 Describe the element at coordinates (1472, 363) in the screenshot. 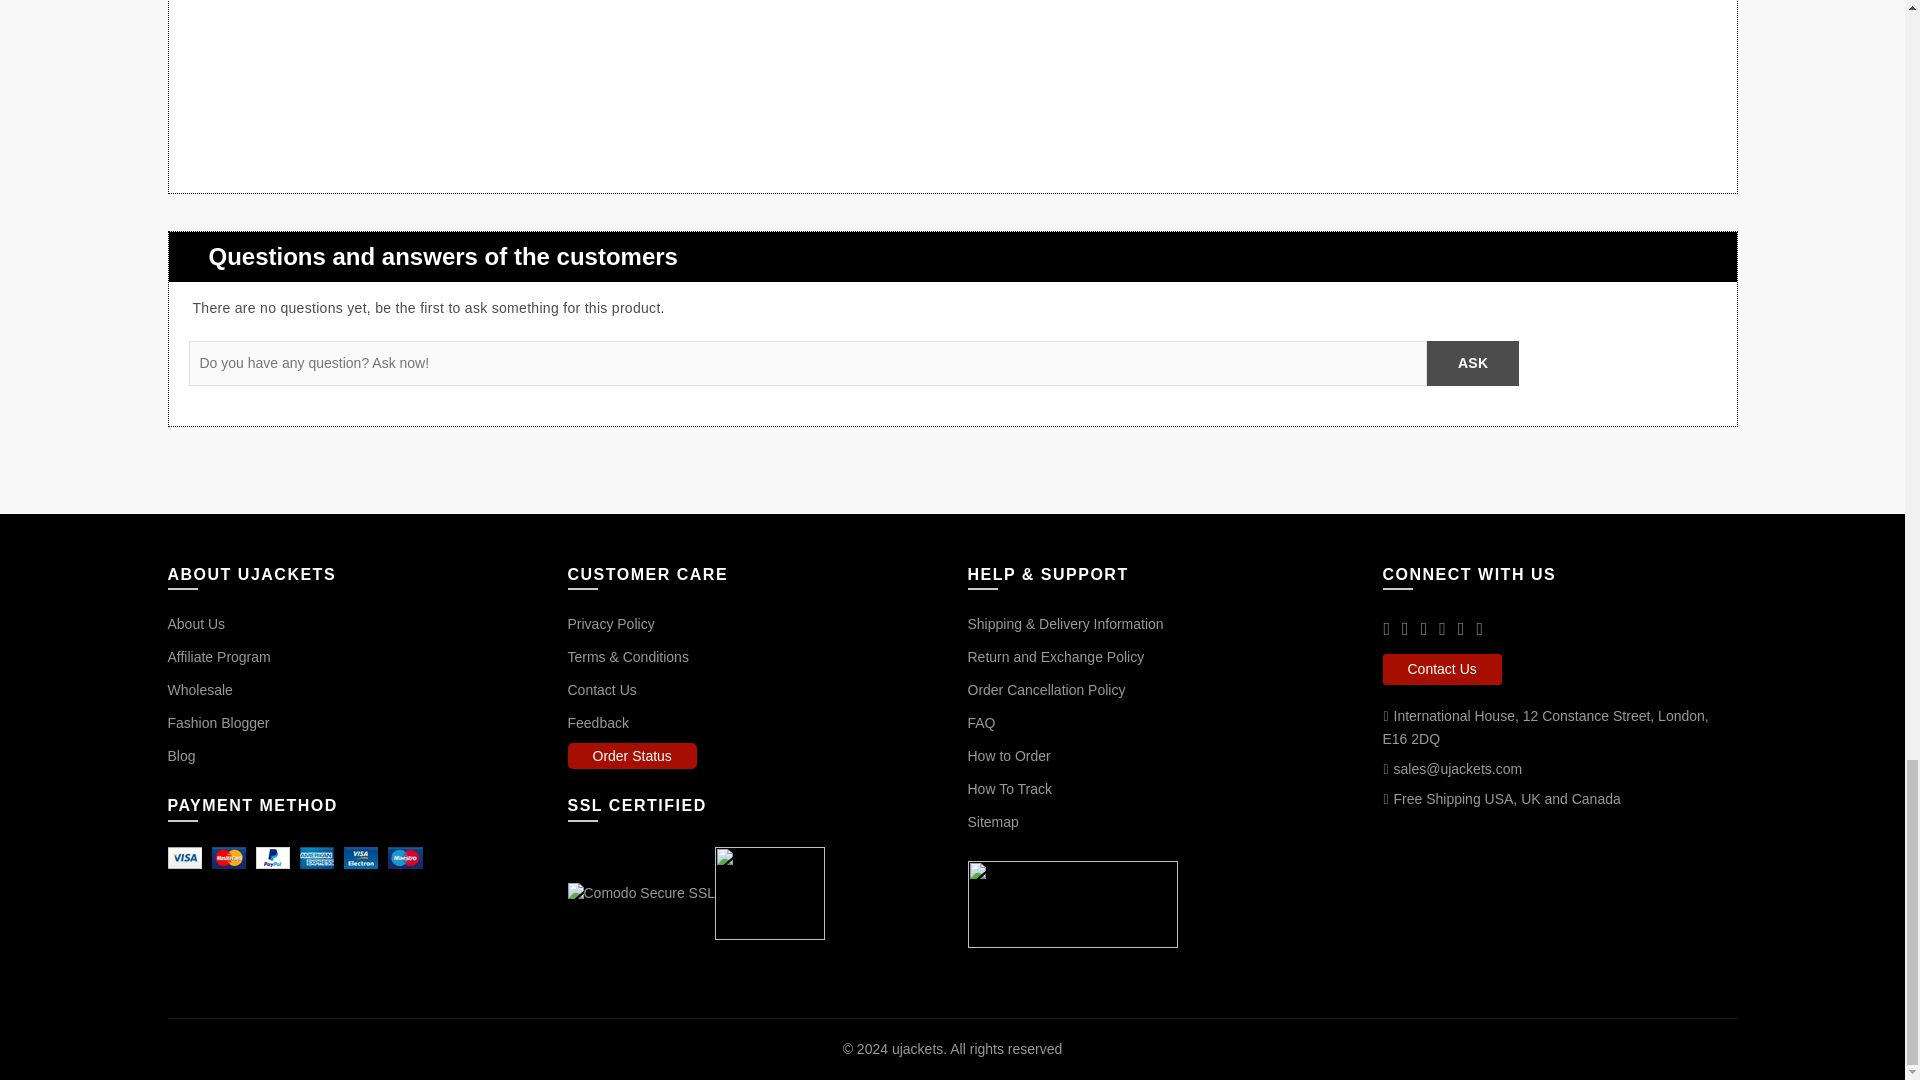

I see `Ask` at that location.